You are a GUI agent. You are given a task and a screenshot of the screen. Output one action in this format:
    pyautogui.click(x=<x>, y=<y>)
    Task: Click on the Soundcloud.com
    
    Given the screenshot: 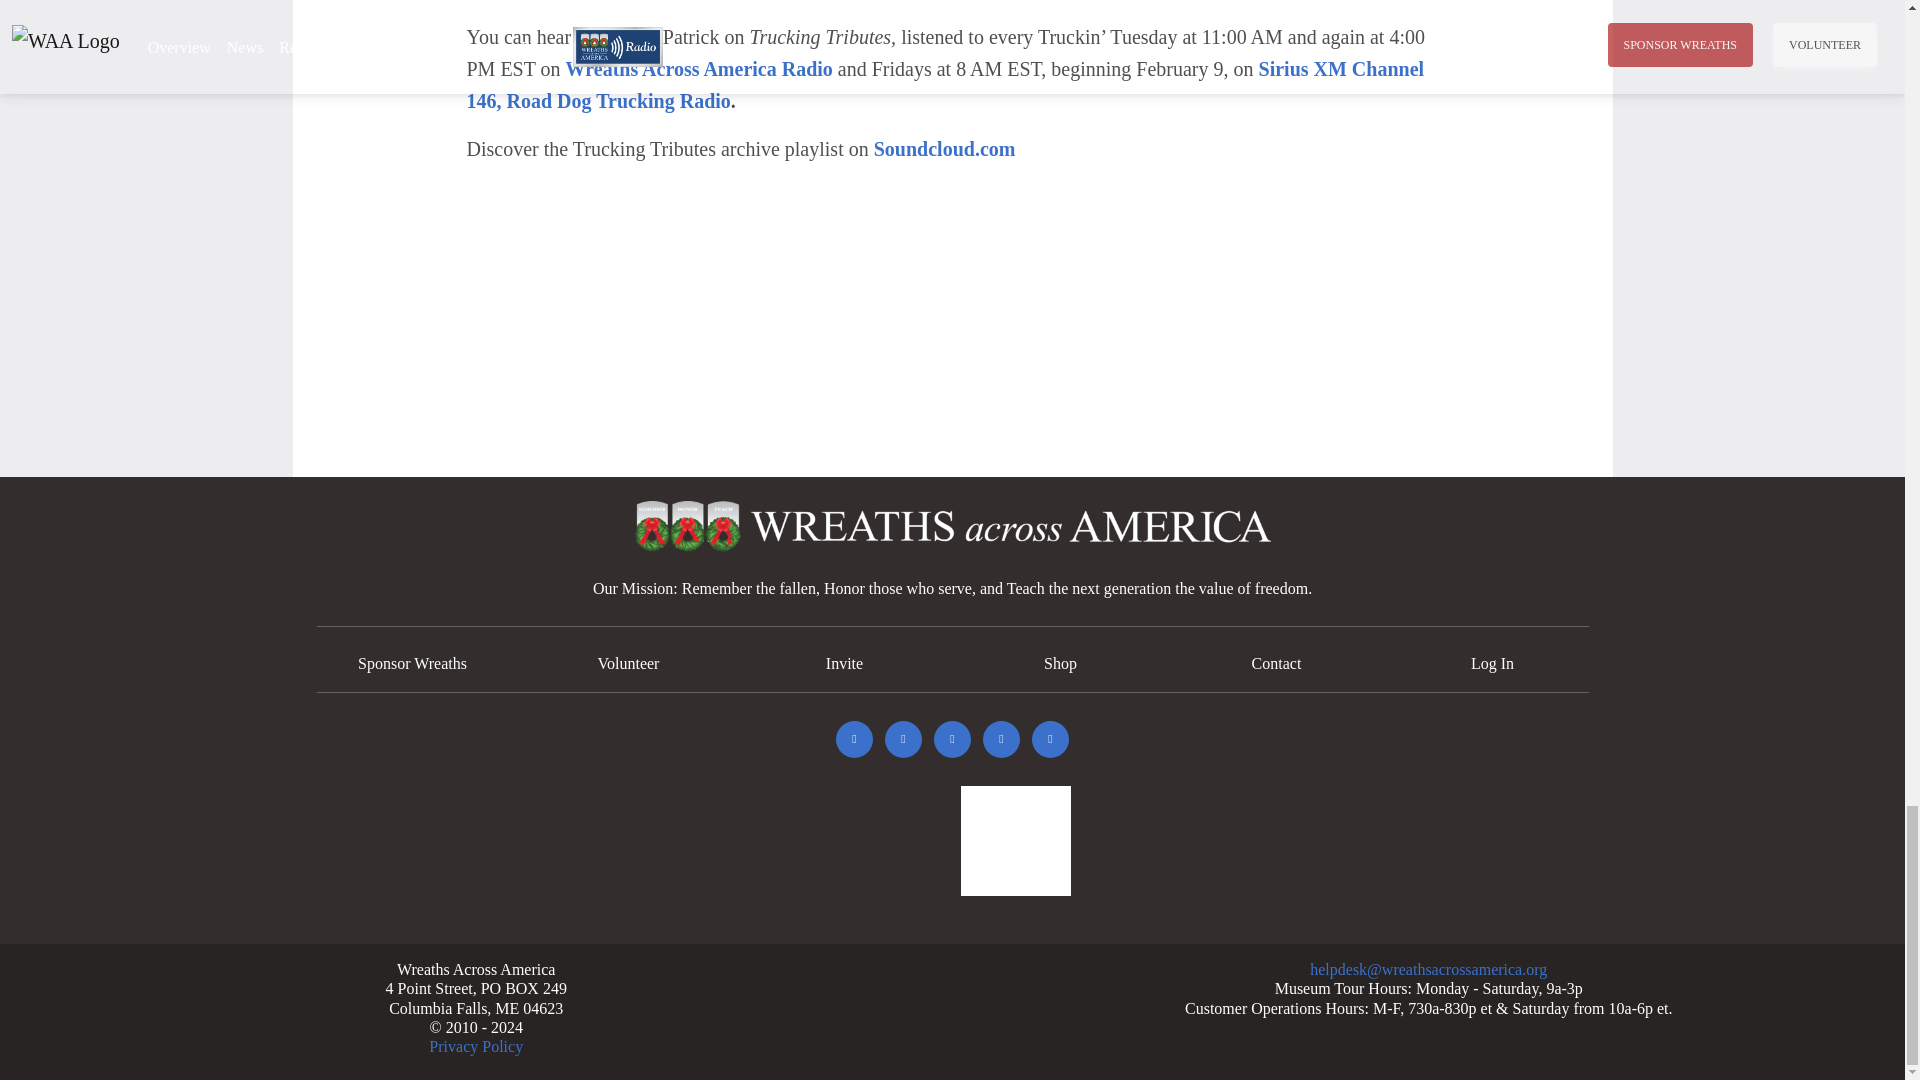 What is the action you would take?
    pyautogui.click(x=944, y=148)
    